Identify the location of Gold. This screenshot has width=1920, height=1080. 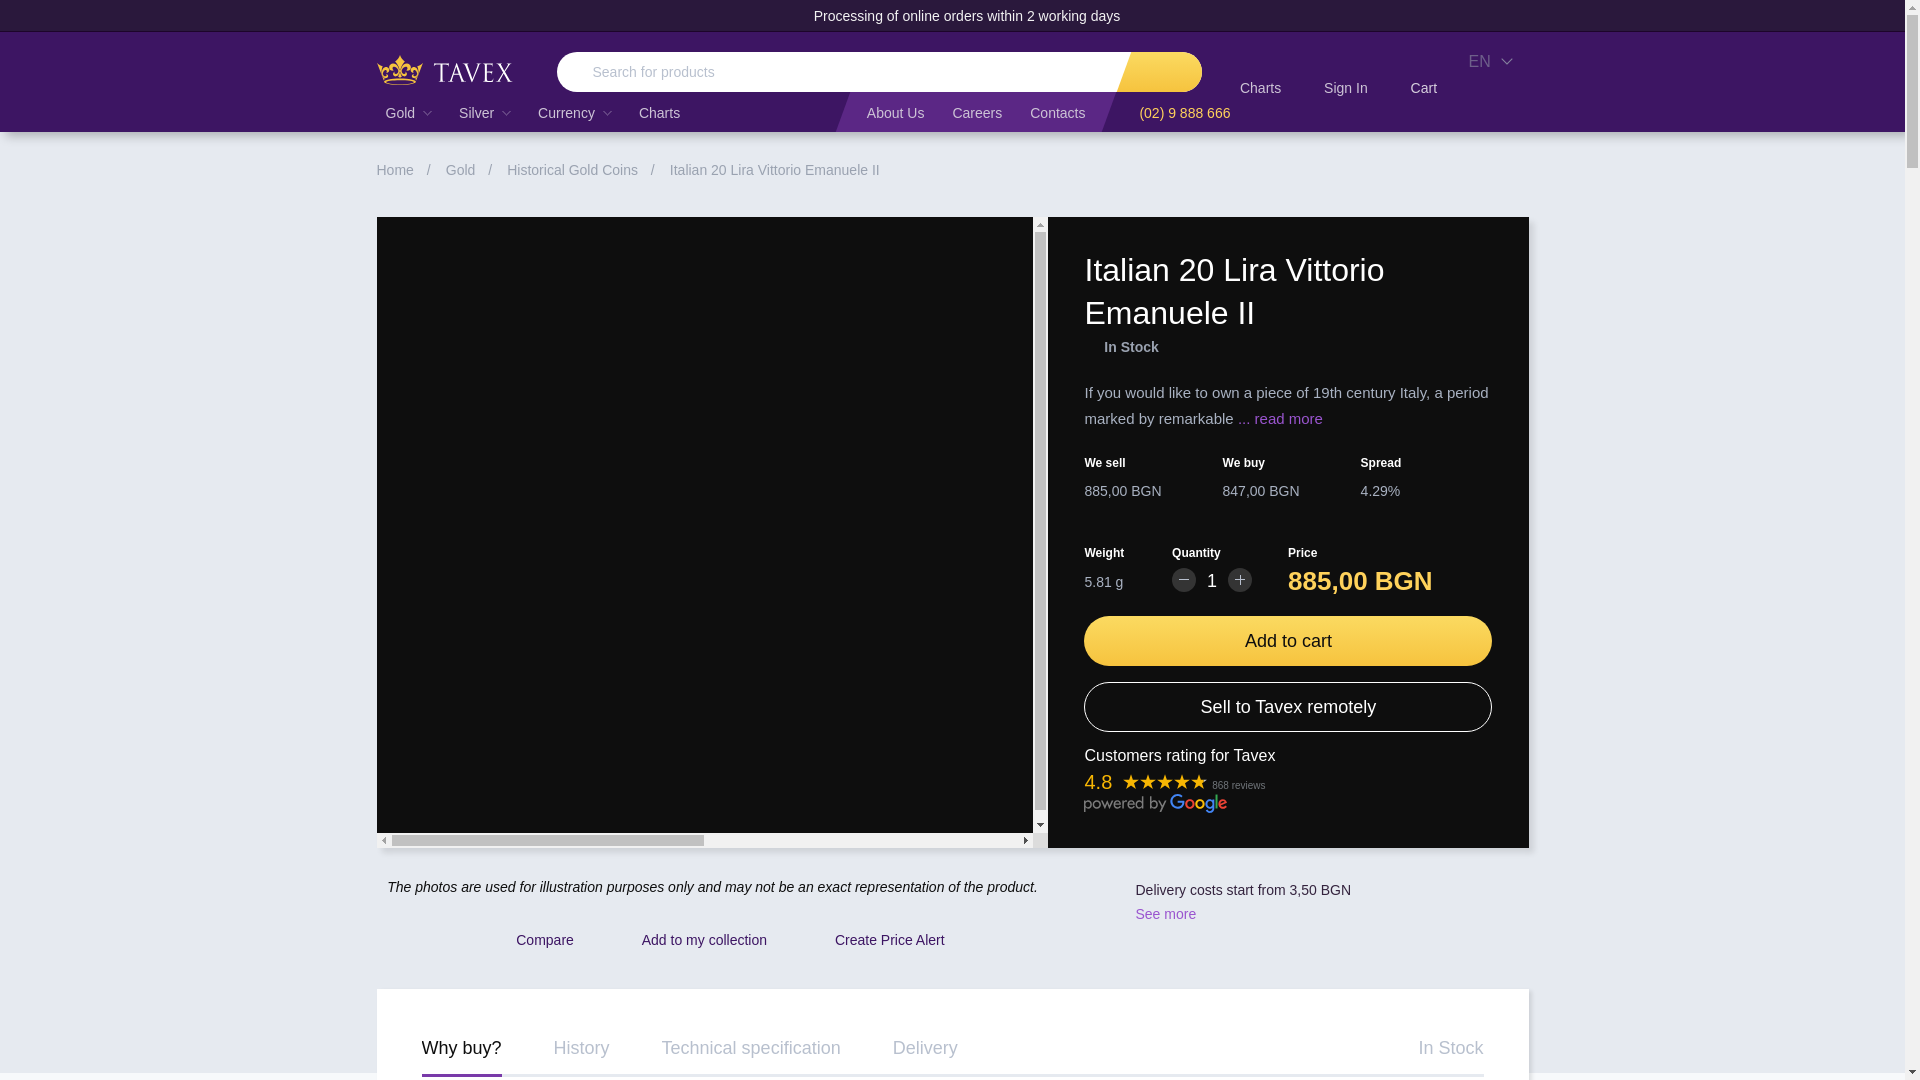
(408, 112).